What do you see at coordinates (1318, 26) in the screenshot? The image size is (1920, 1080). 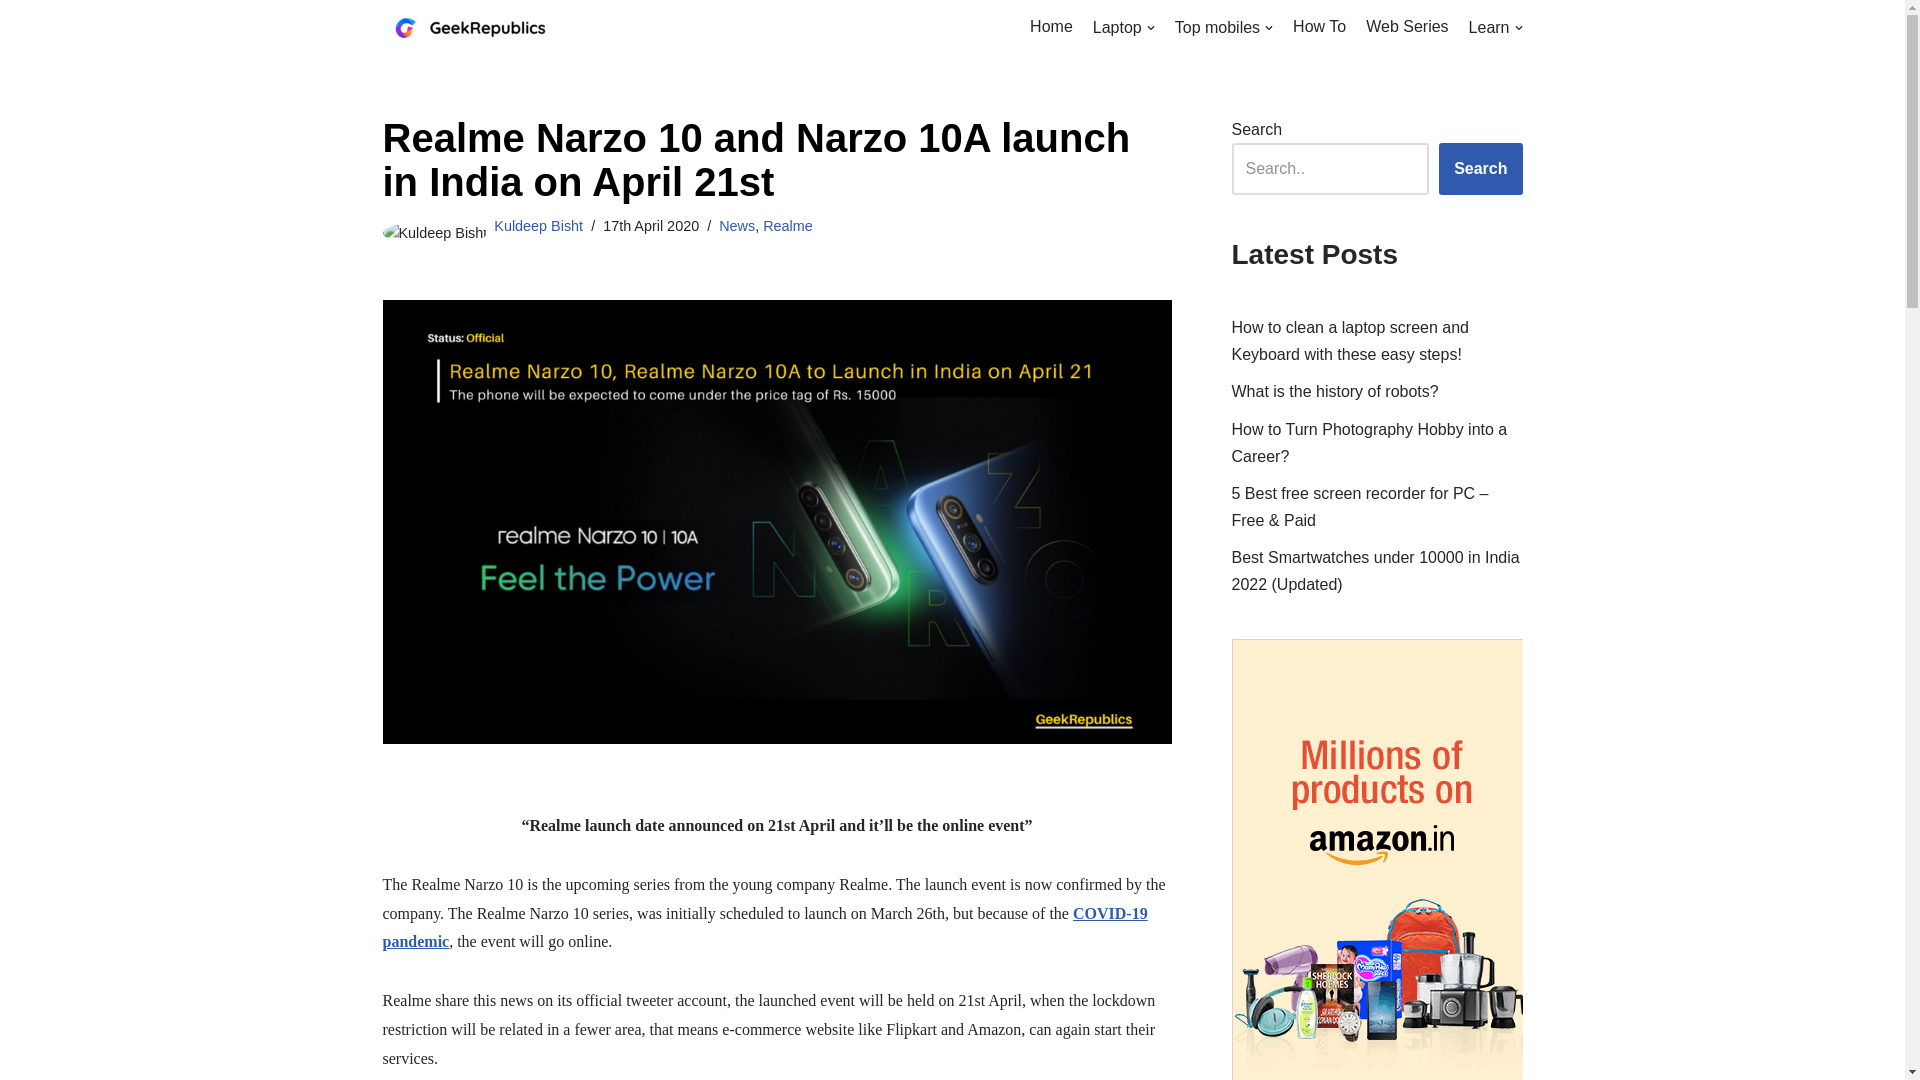 I see `How To` at bounding box center [1318, 26].